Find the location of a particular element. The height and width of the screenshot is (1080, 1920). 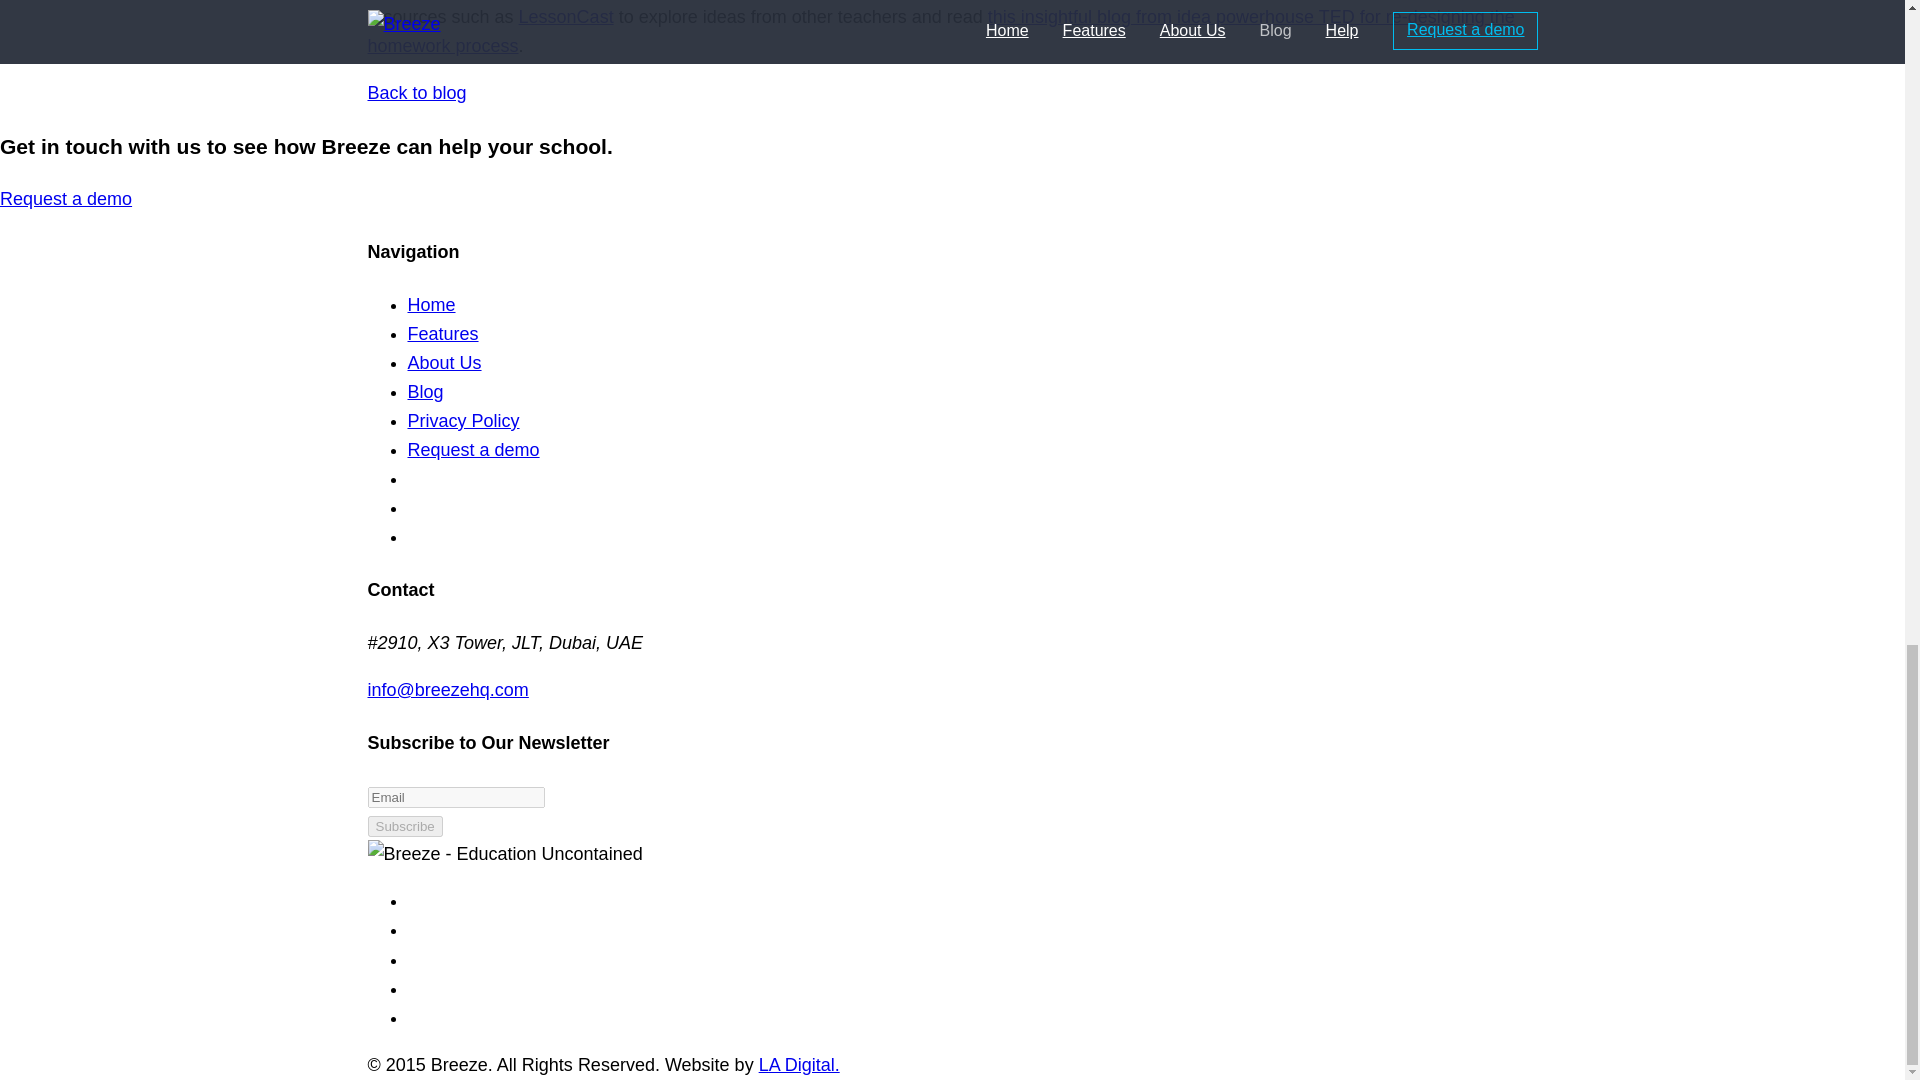

Features is located at coordinates (442, 334).